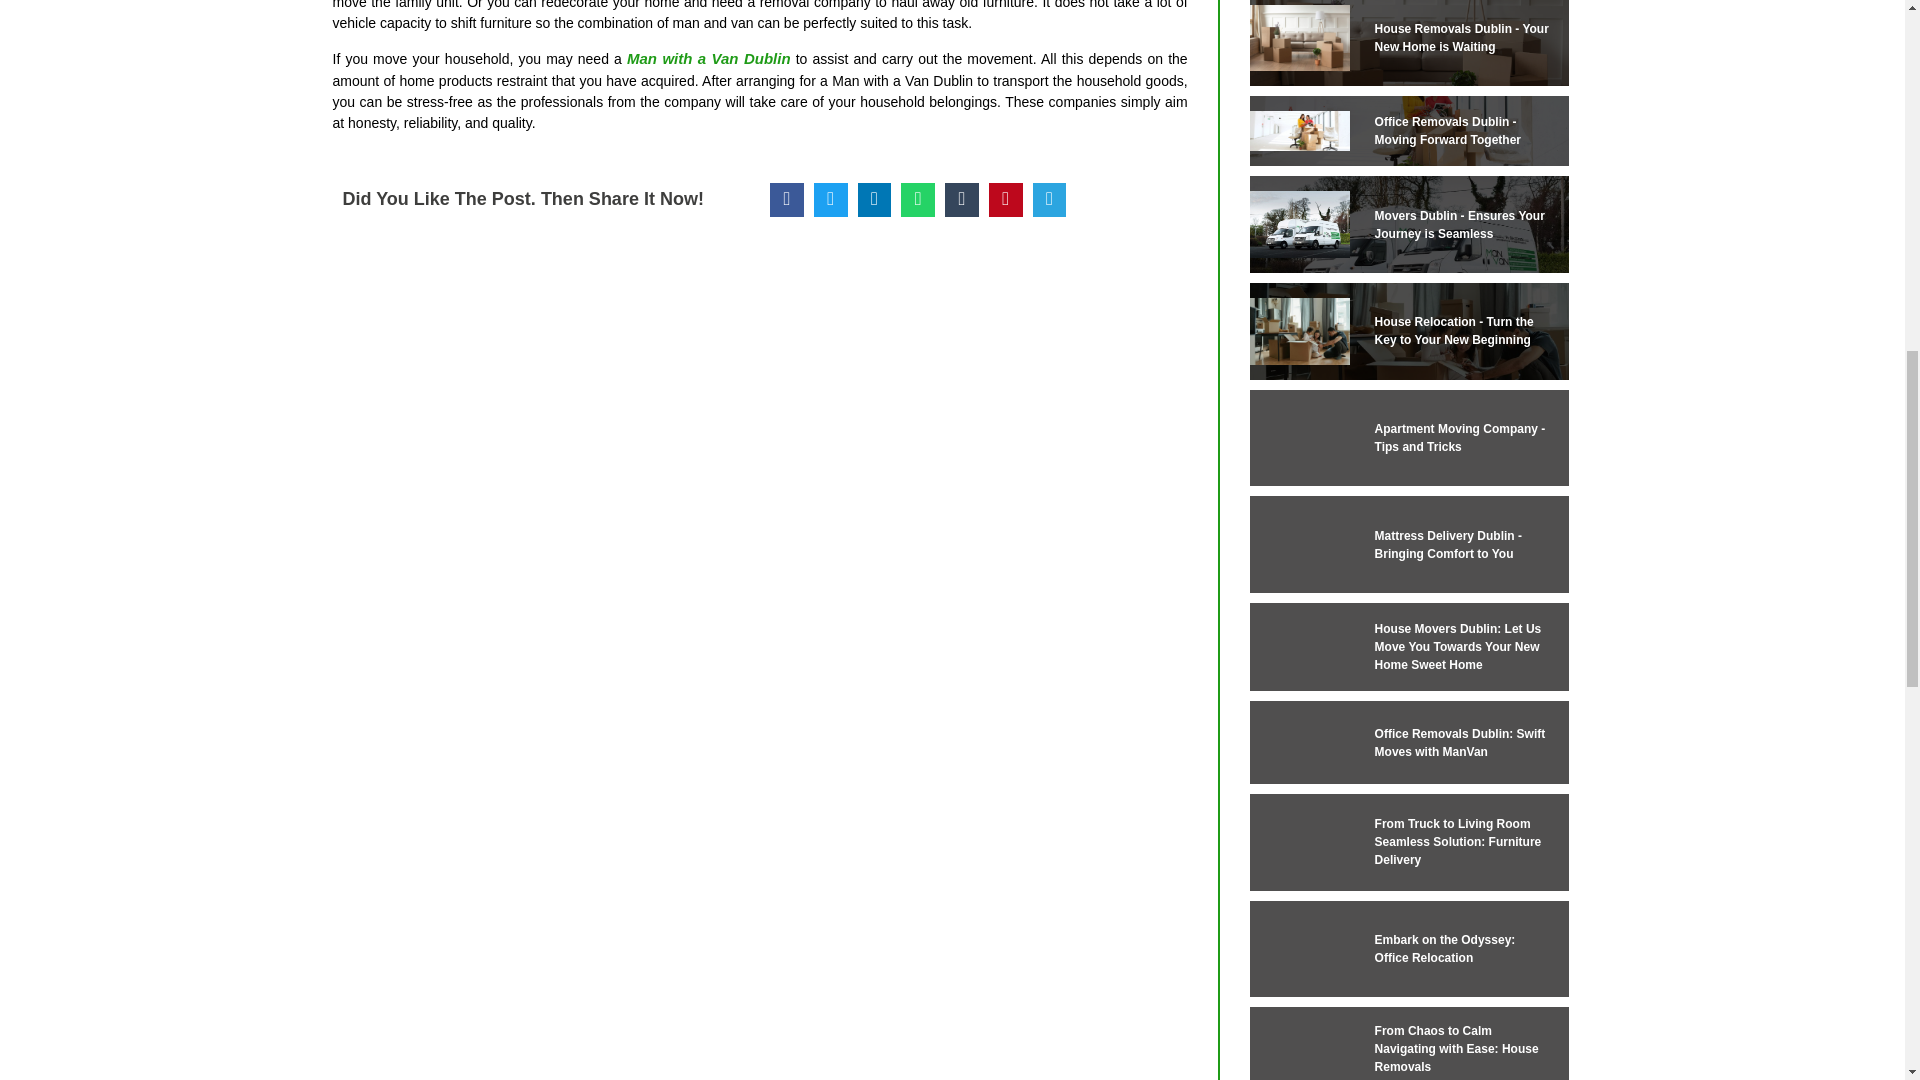  What do you see at coordinates (1299, 224) in the screenshot?
I see `Movers Dublin - Ensures Your Journey is Seamless 4` at bounding box center [1299, 224].